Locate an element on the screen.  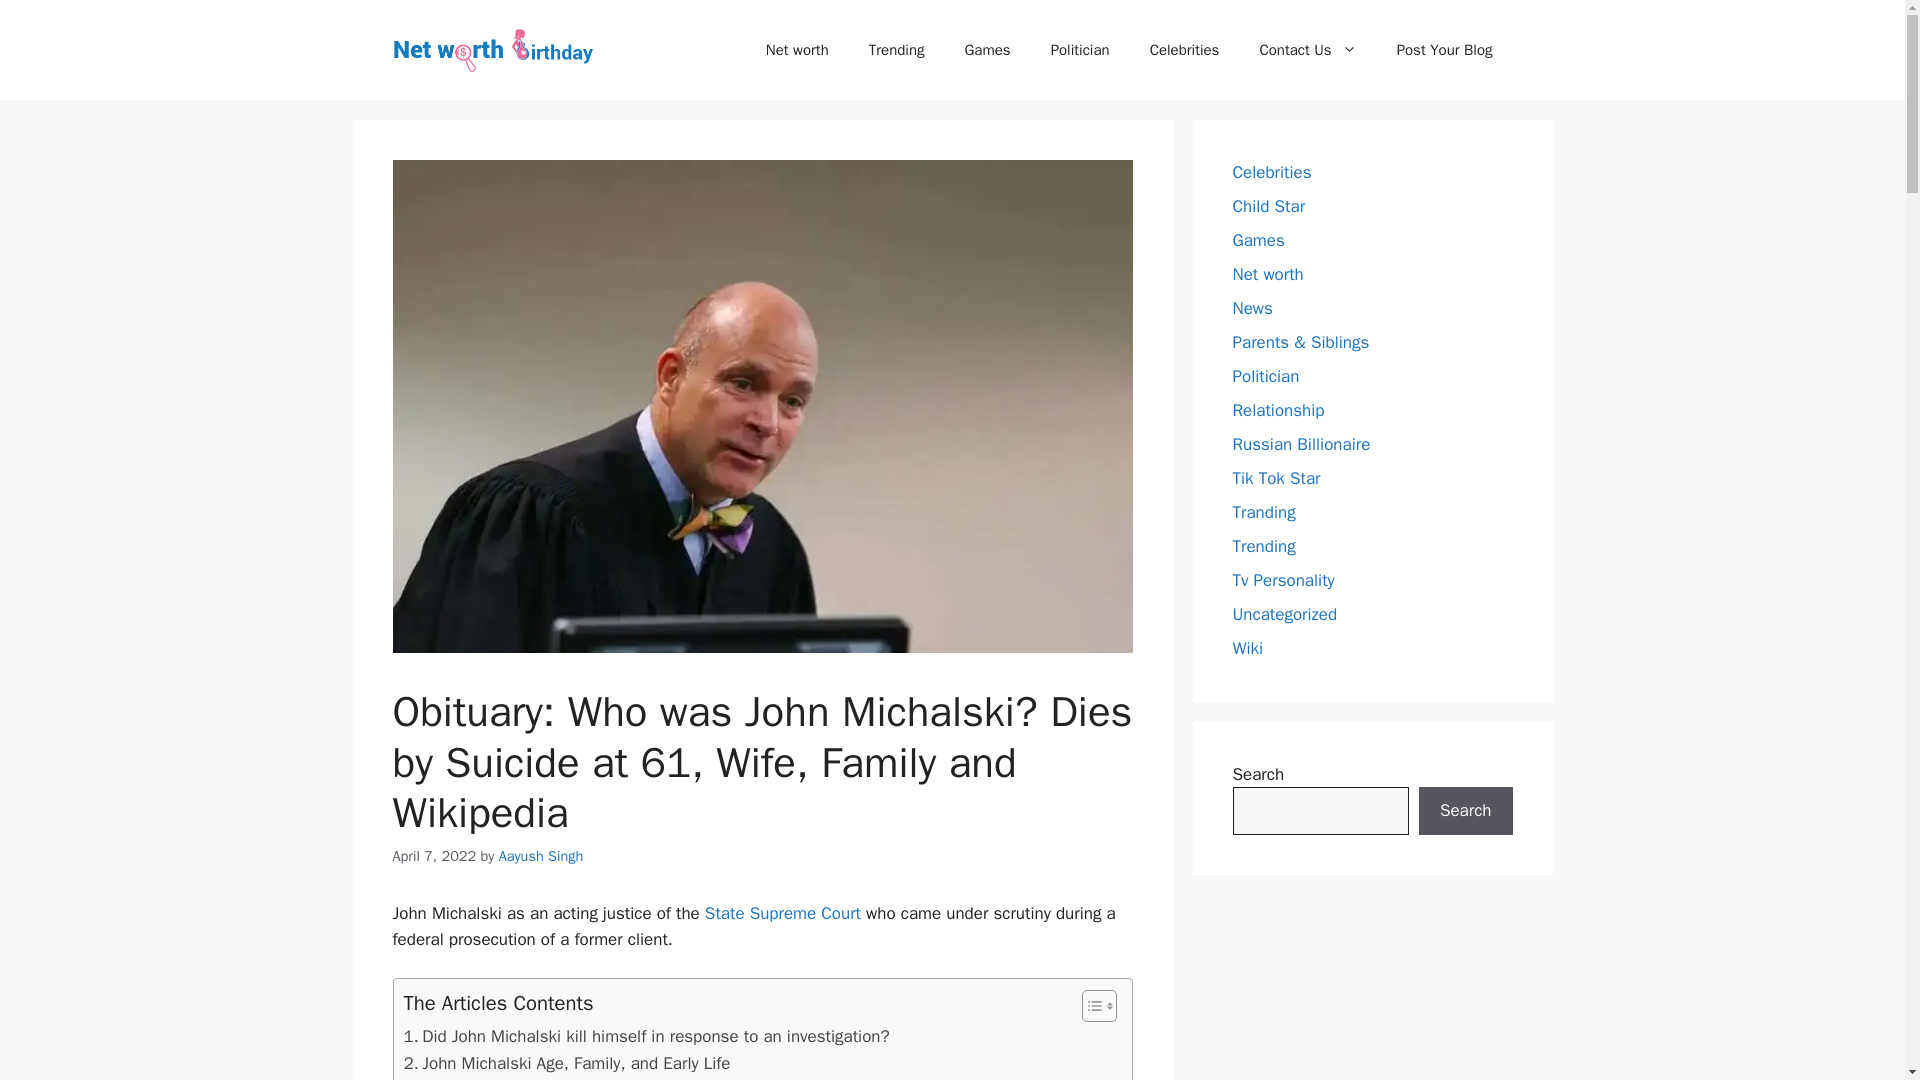
Politician is located at coordinates (1080, 50).